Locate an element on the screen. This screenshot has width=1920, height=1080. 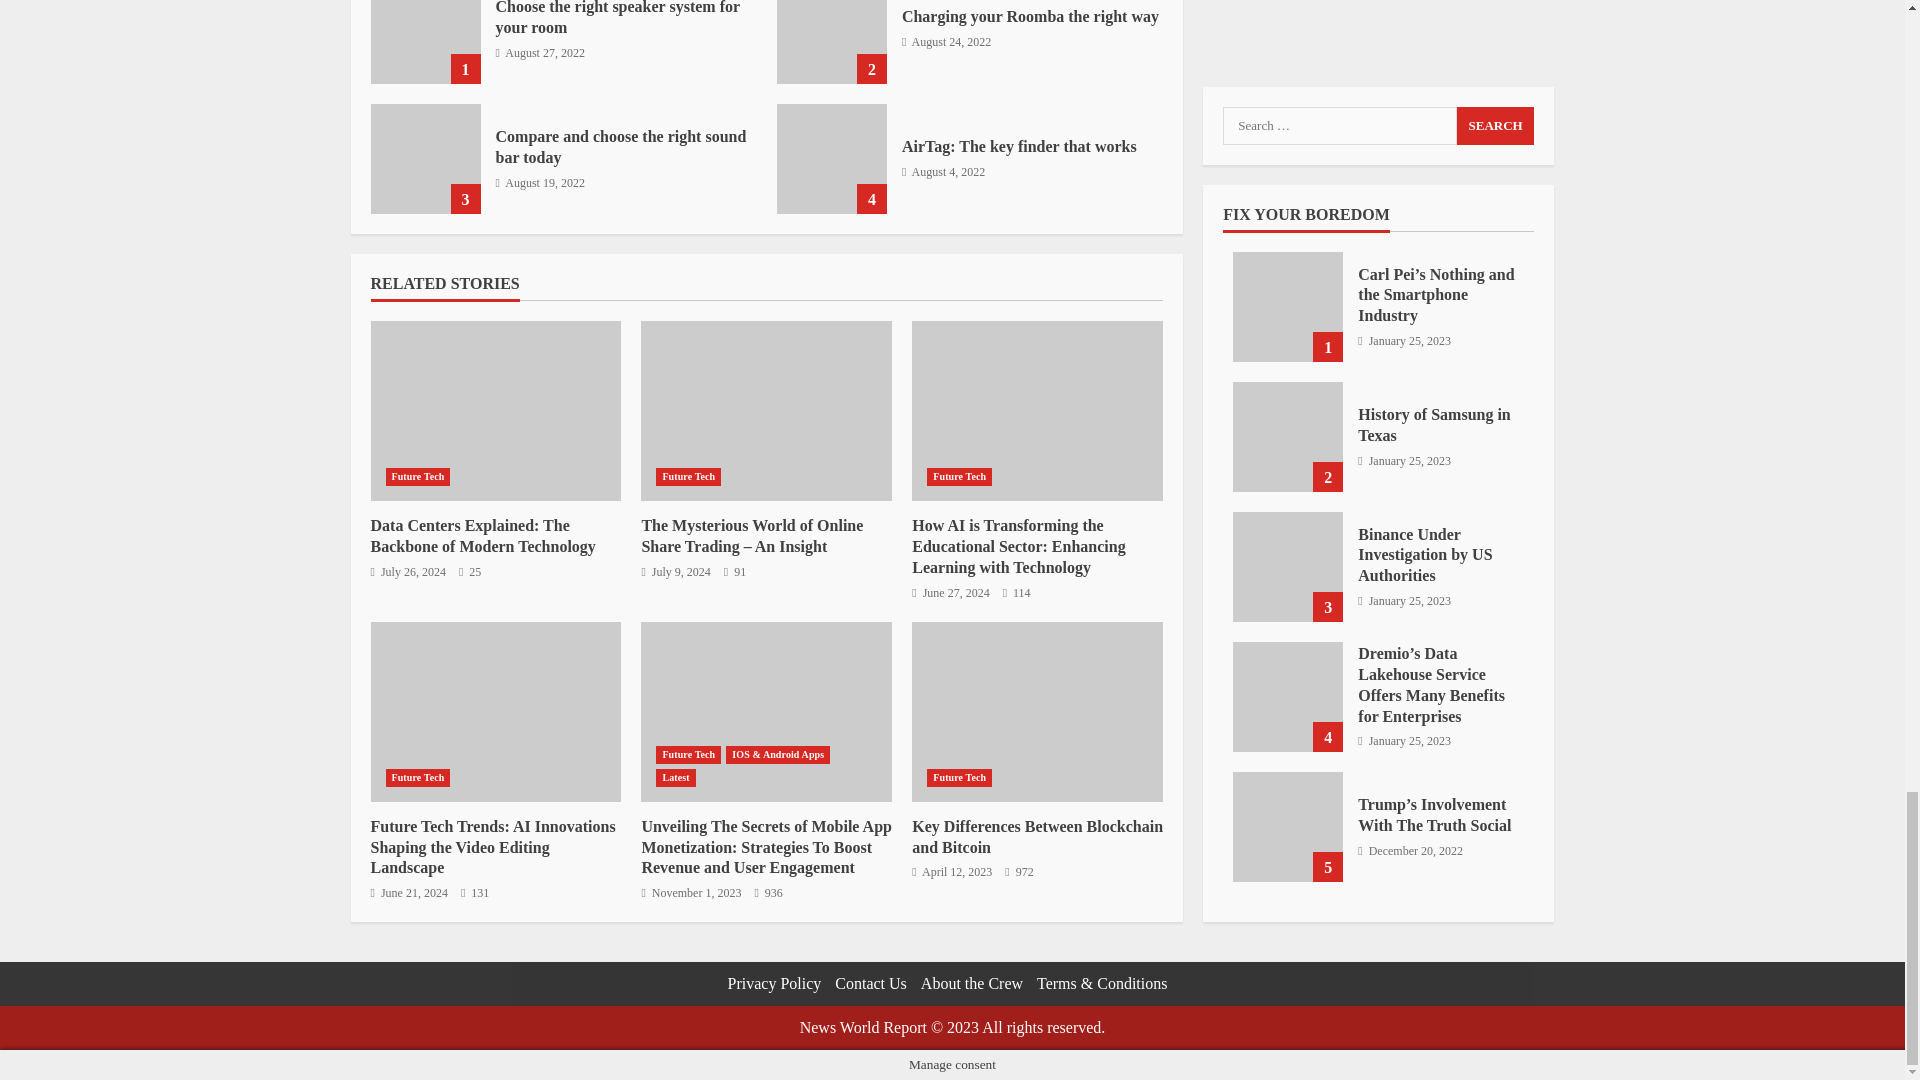
Compare and choose the right sound bar today is located at coordinates (620, 147).